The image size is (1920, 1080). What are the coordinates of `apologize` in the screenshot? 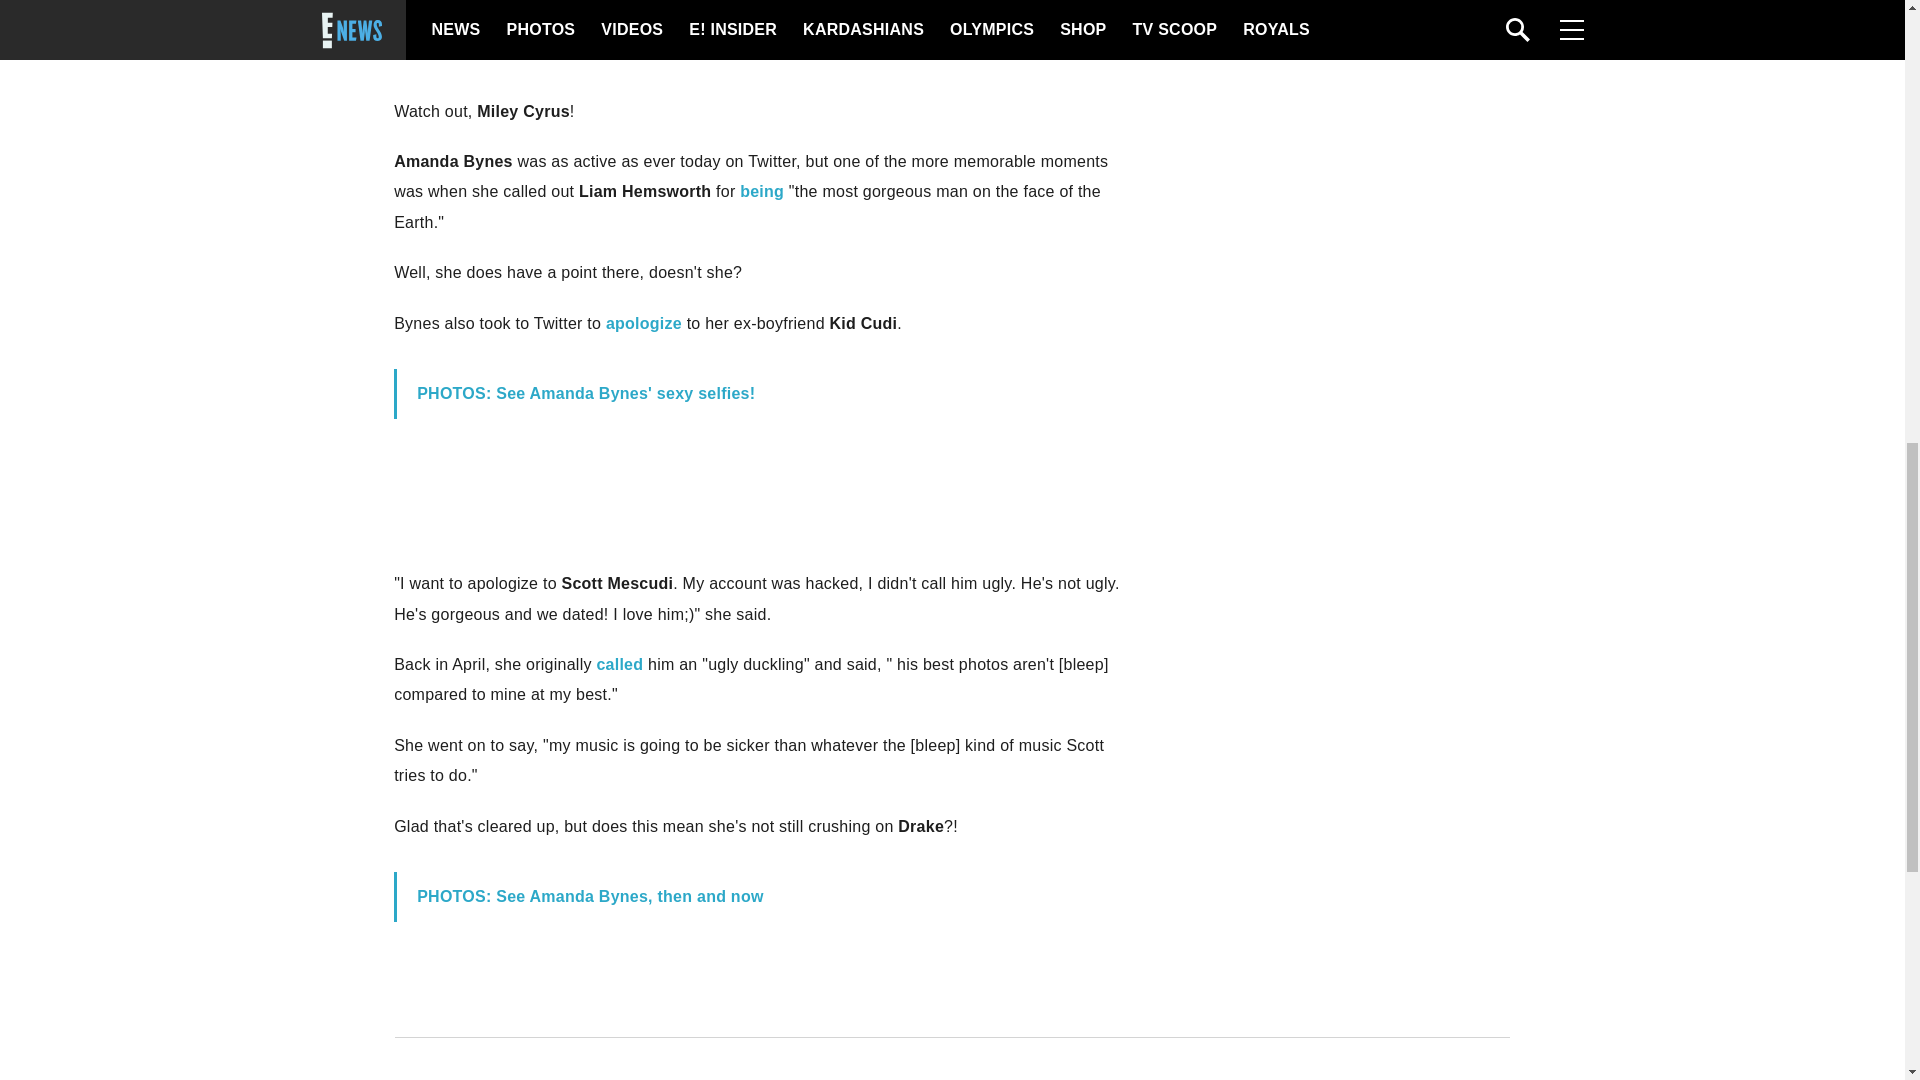 It's located at (644, 322).